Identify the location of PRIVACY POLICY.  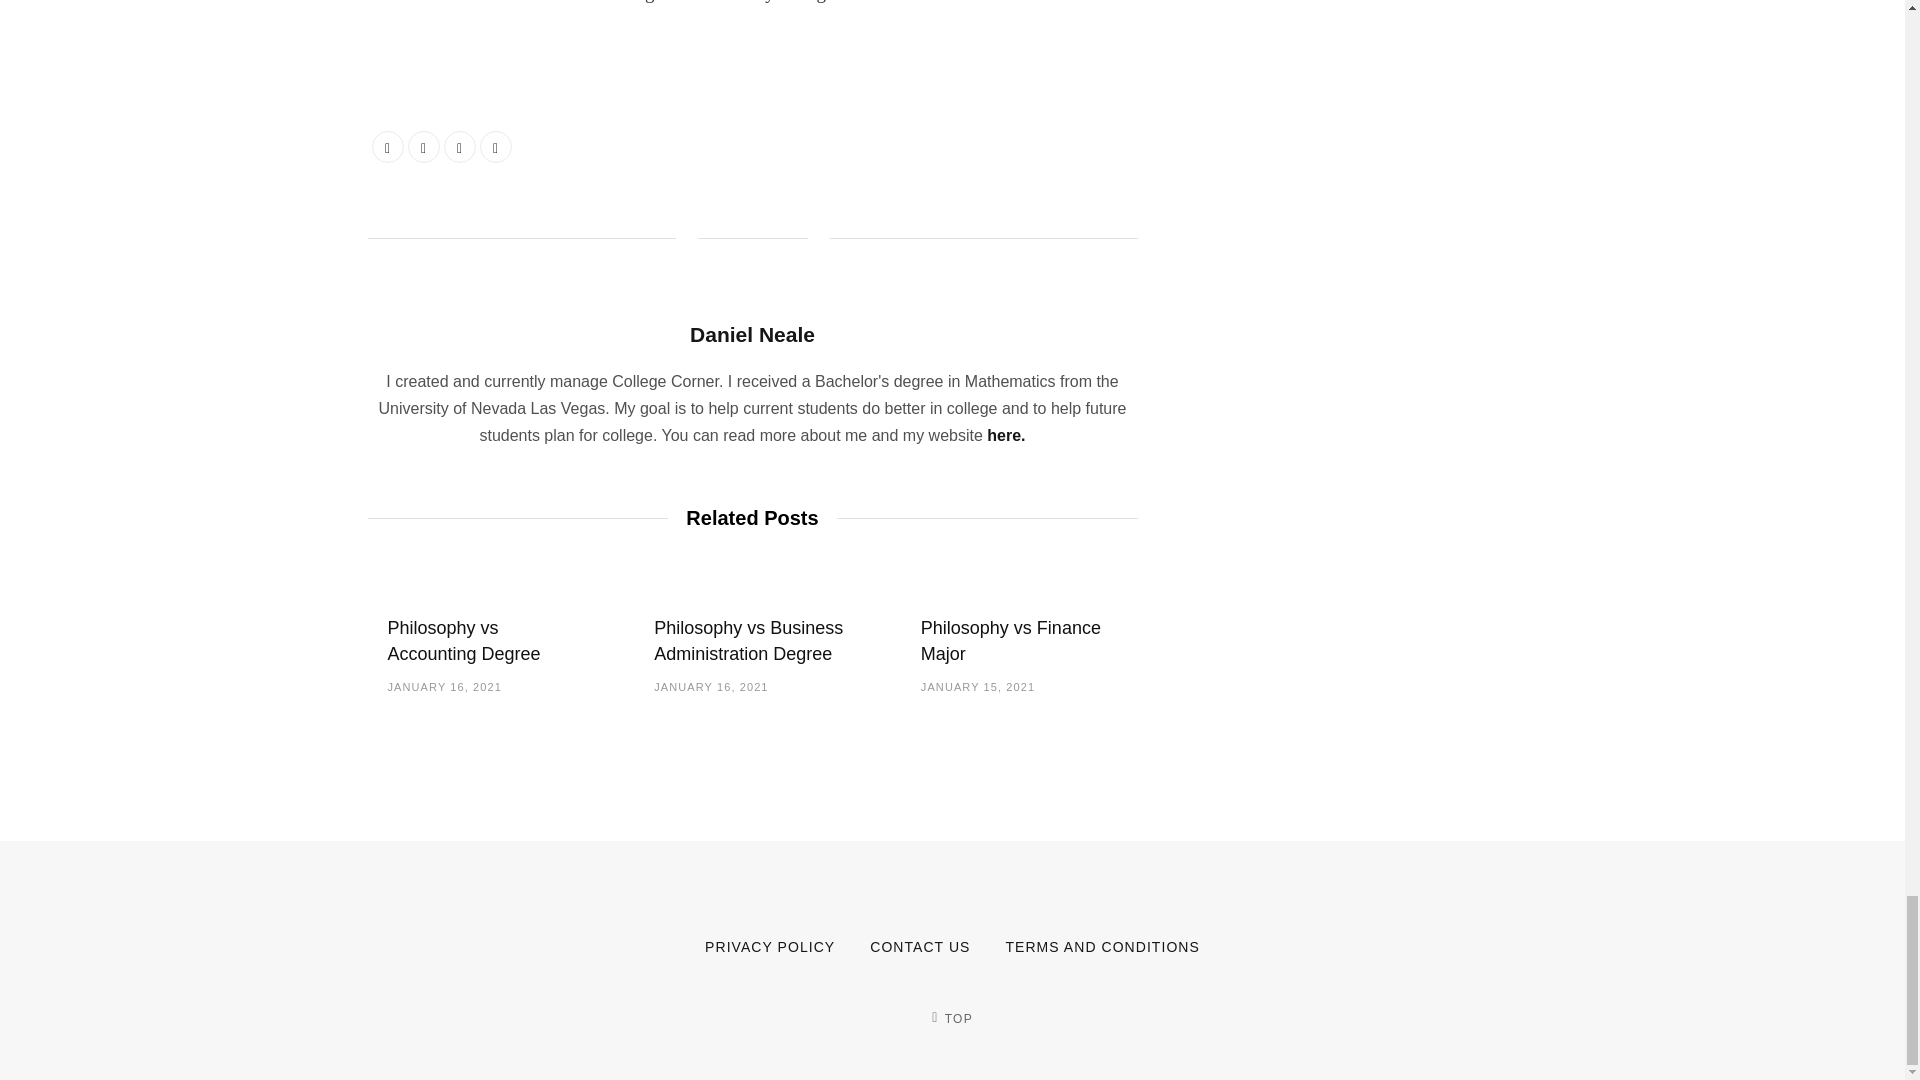
(770, 946).